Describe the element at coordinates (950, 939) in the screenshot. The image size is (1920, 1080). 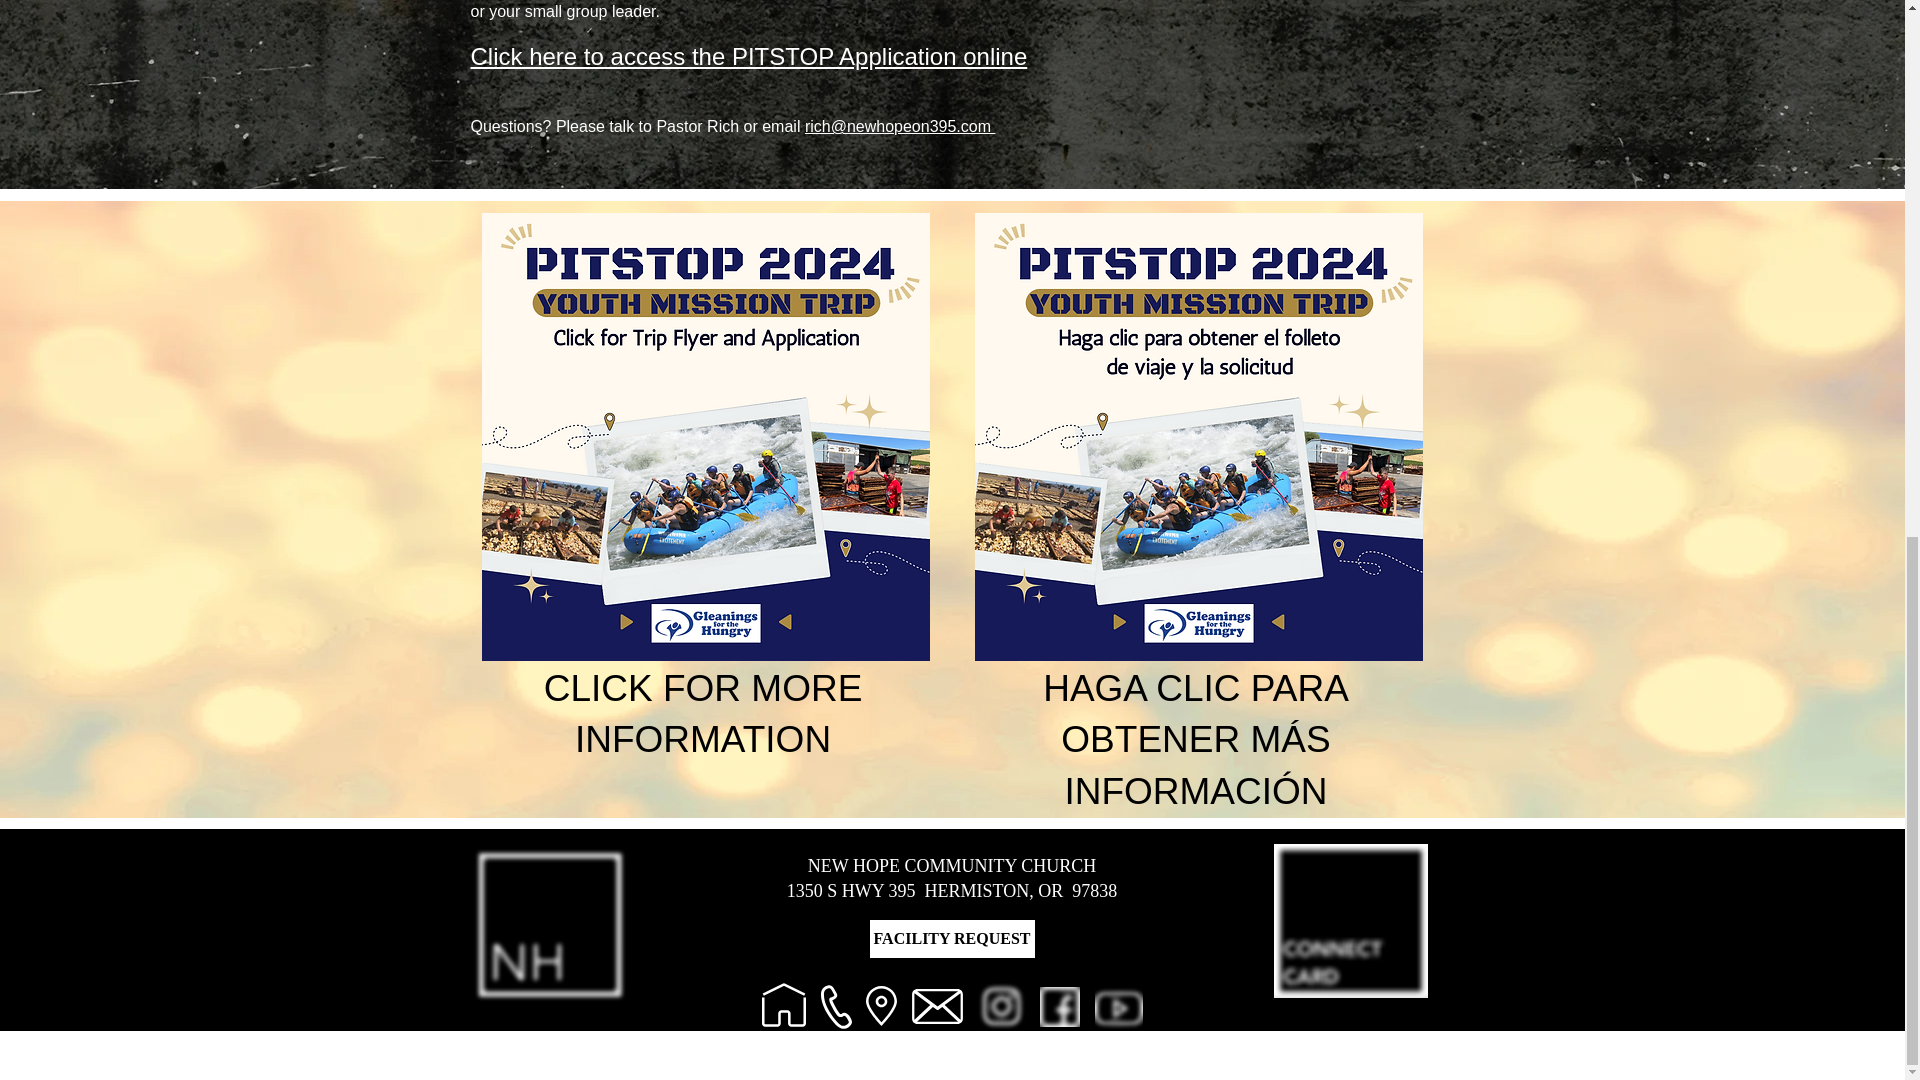
I see `FACILITY REQUEST` at that location.